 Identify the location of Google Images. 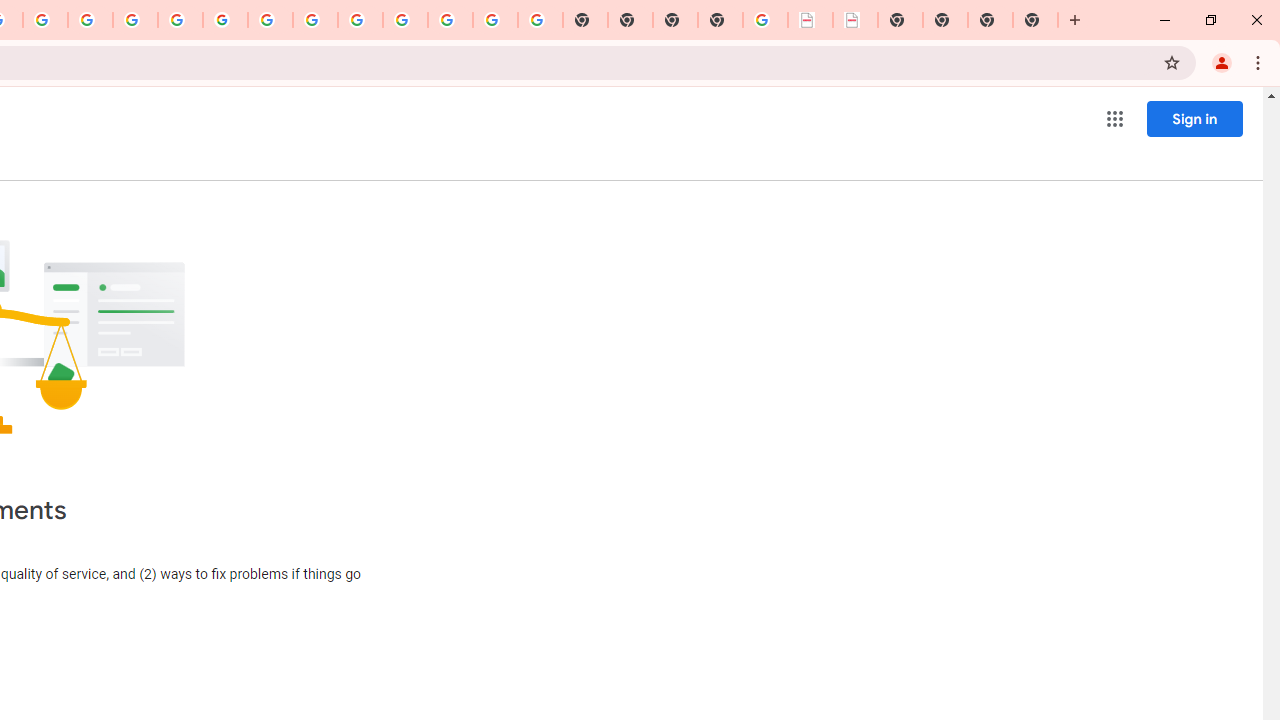
(540, 20).